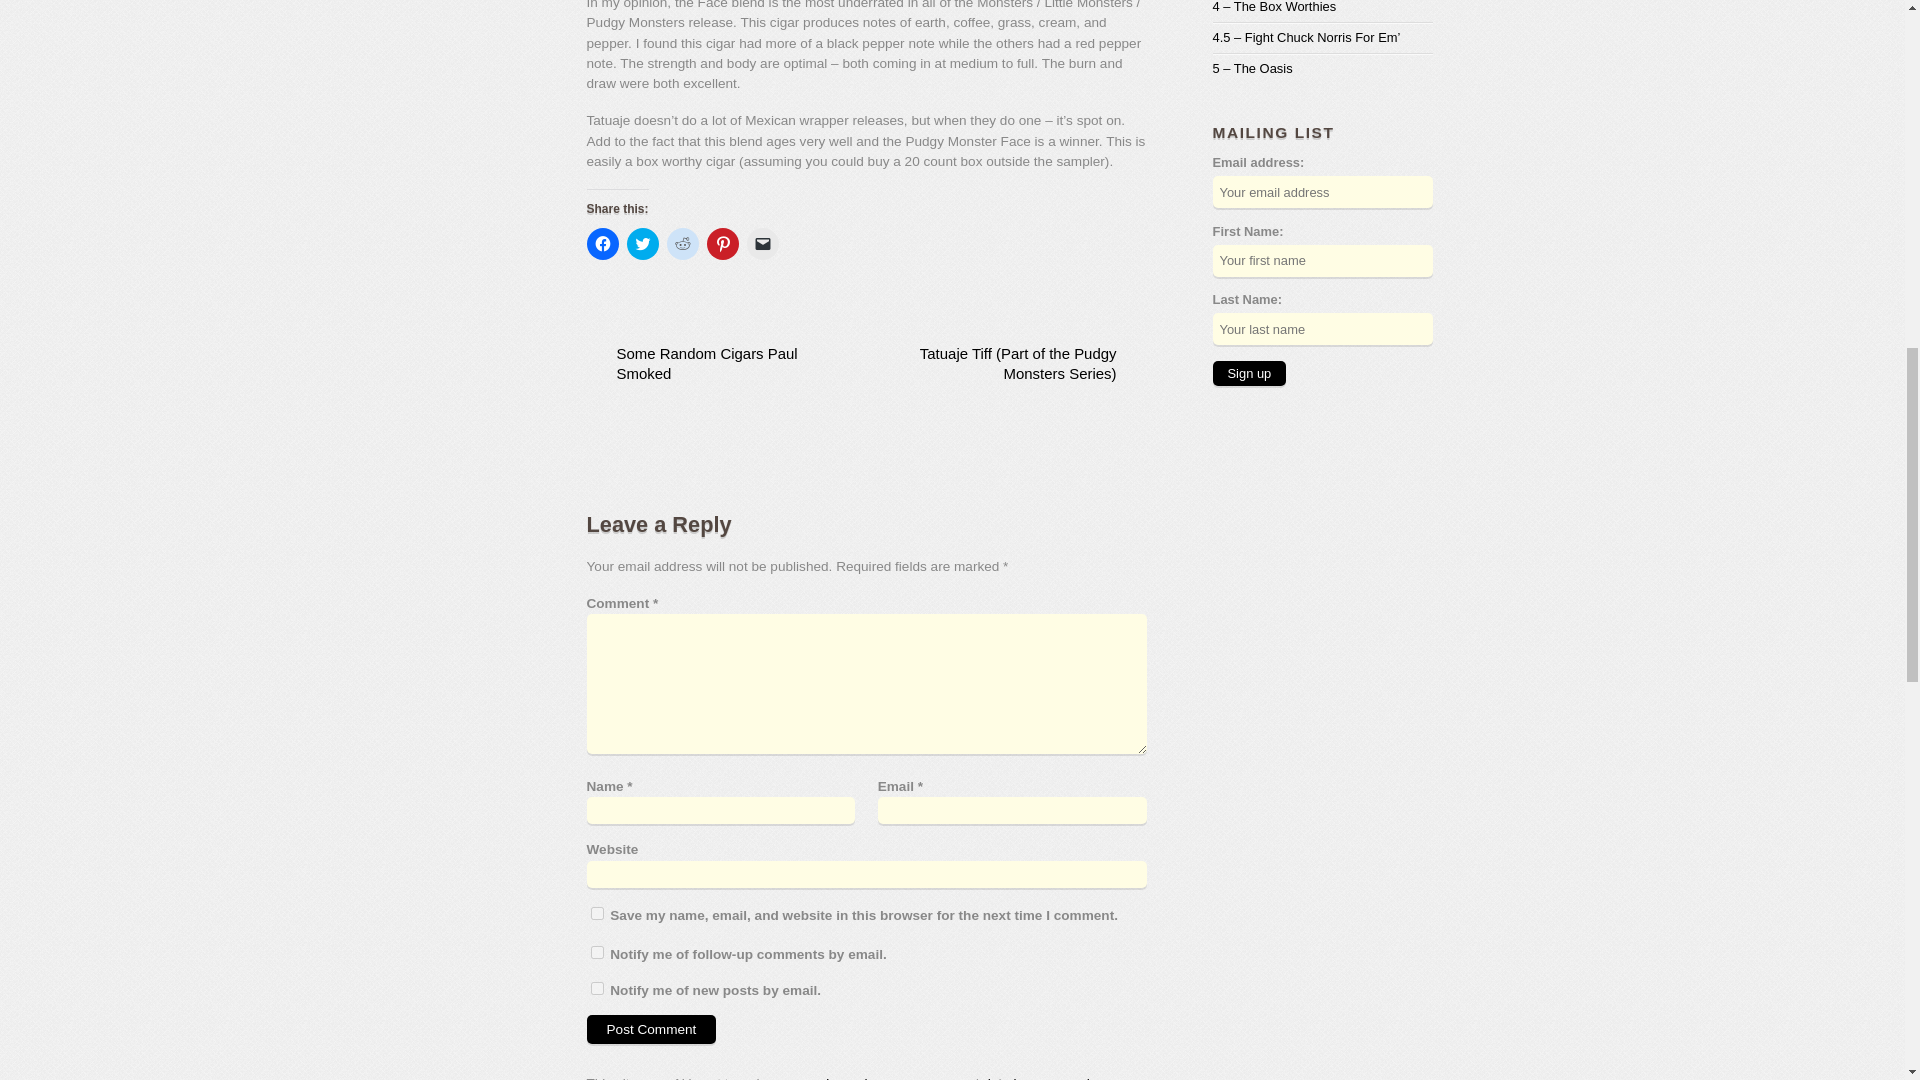 The width and height of the screenshot is (1920, 1080). I want to click on Learn how your comment data is processed, so click(958, 1078).